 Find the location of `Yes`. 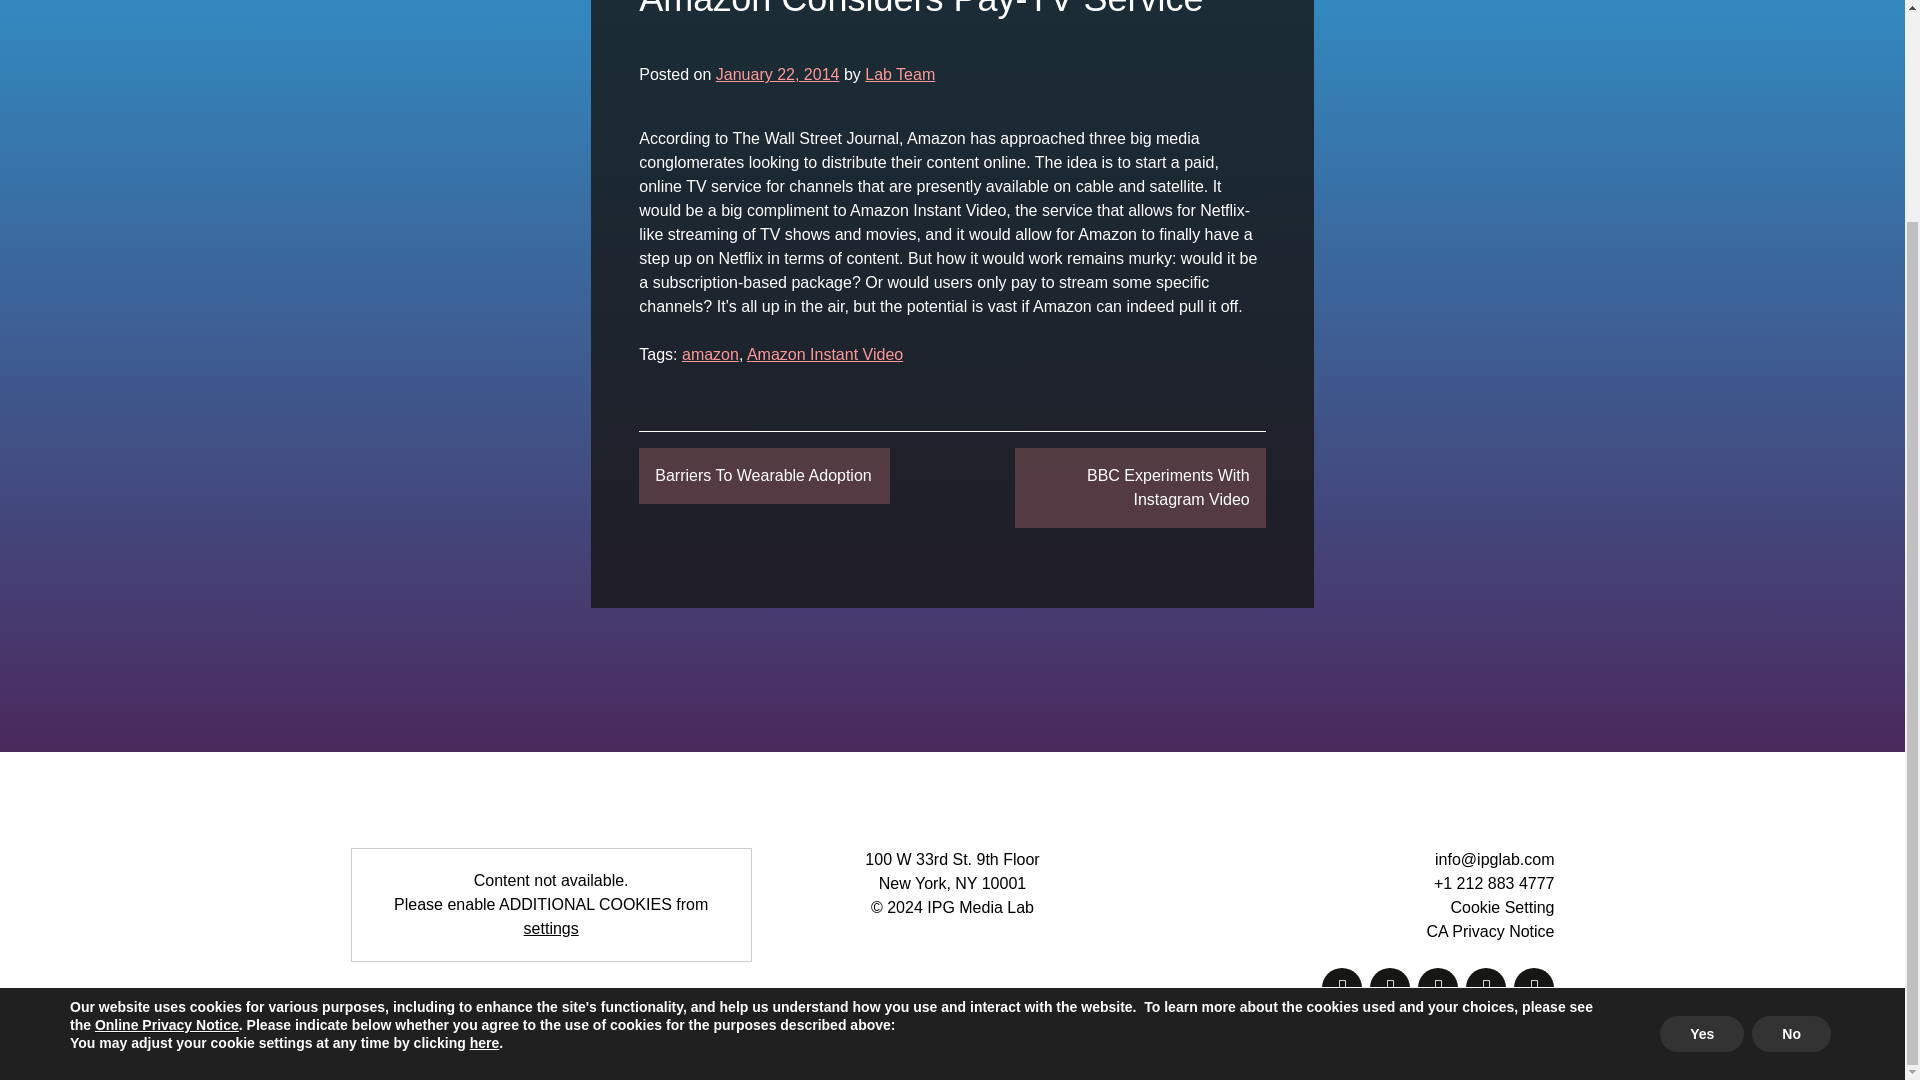

Yes is located at coordinates (1702, 768).